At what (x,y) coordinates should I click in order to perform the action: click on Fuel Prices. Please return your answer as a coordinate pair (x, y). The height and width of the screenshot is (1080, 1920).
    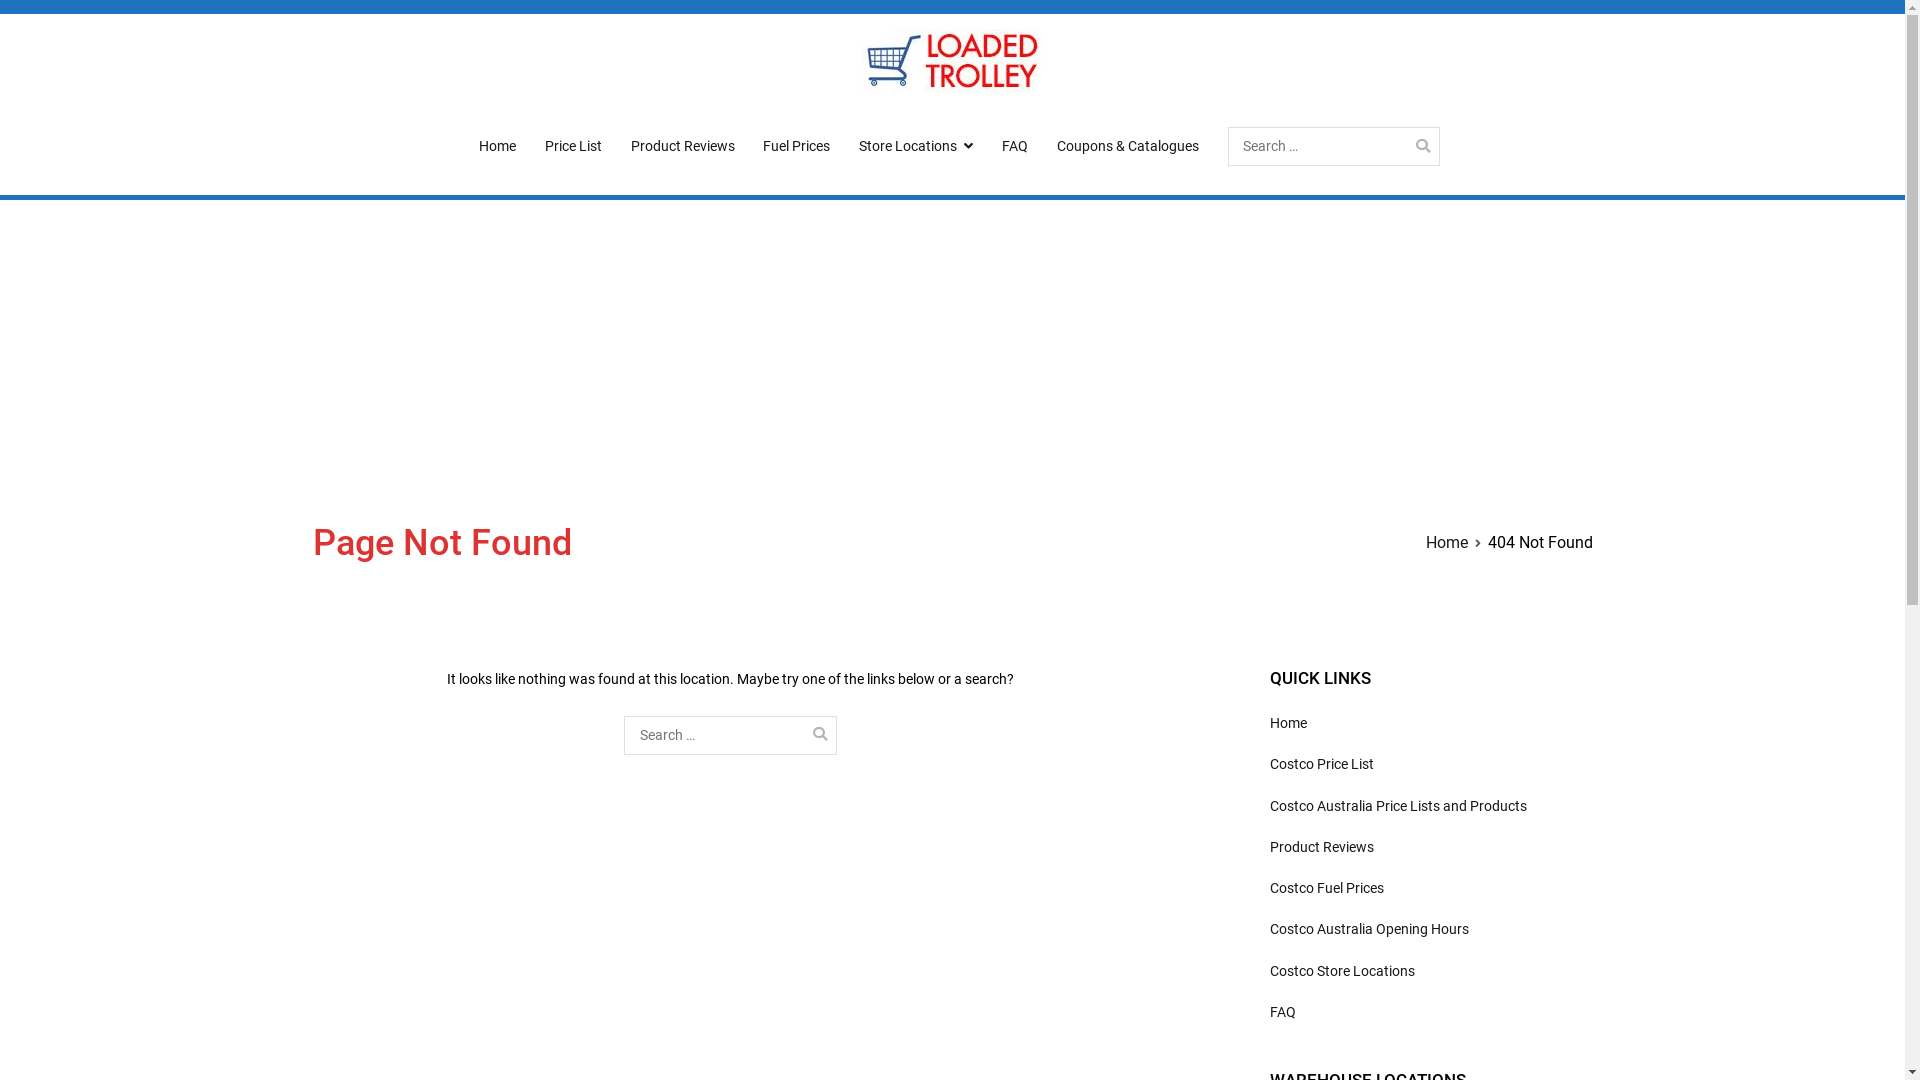
    Looking at the image, I should click on (796, 147).